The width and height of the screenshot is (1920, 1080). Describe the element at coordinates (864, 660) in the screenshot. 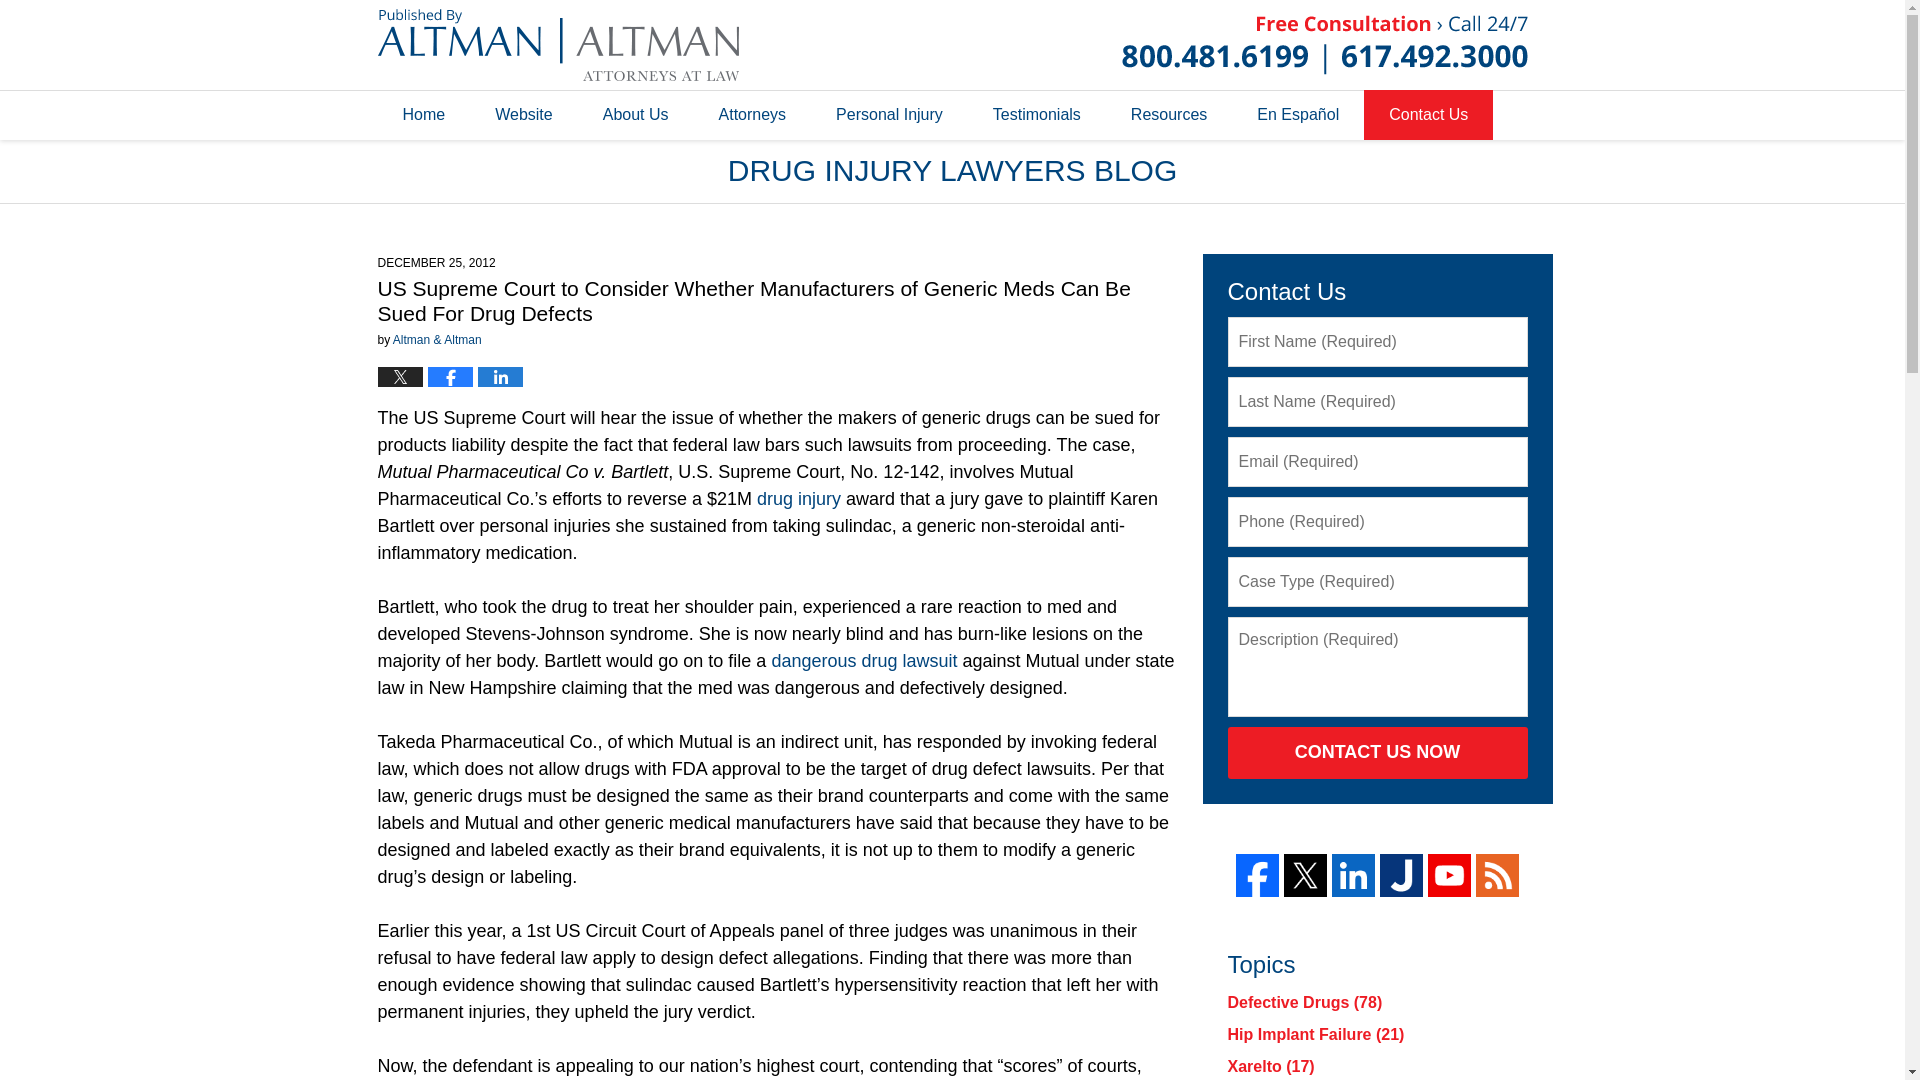

I see `dangerous drug lawsuit` at that location.